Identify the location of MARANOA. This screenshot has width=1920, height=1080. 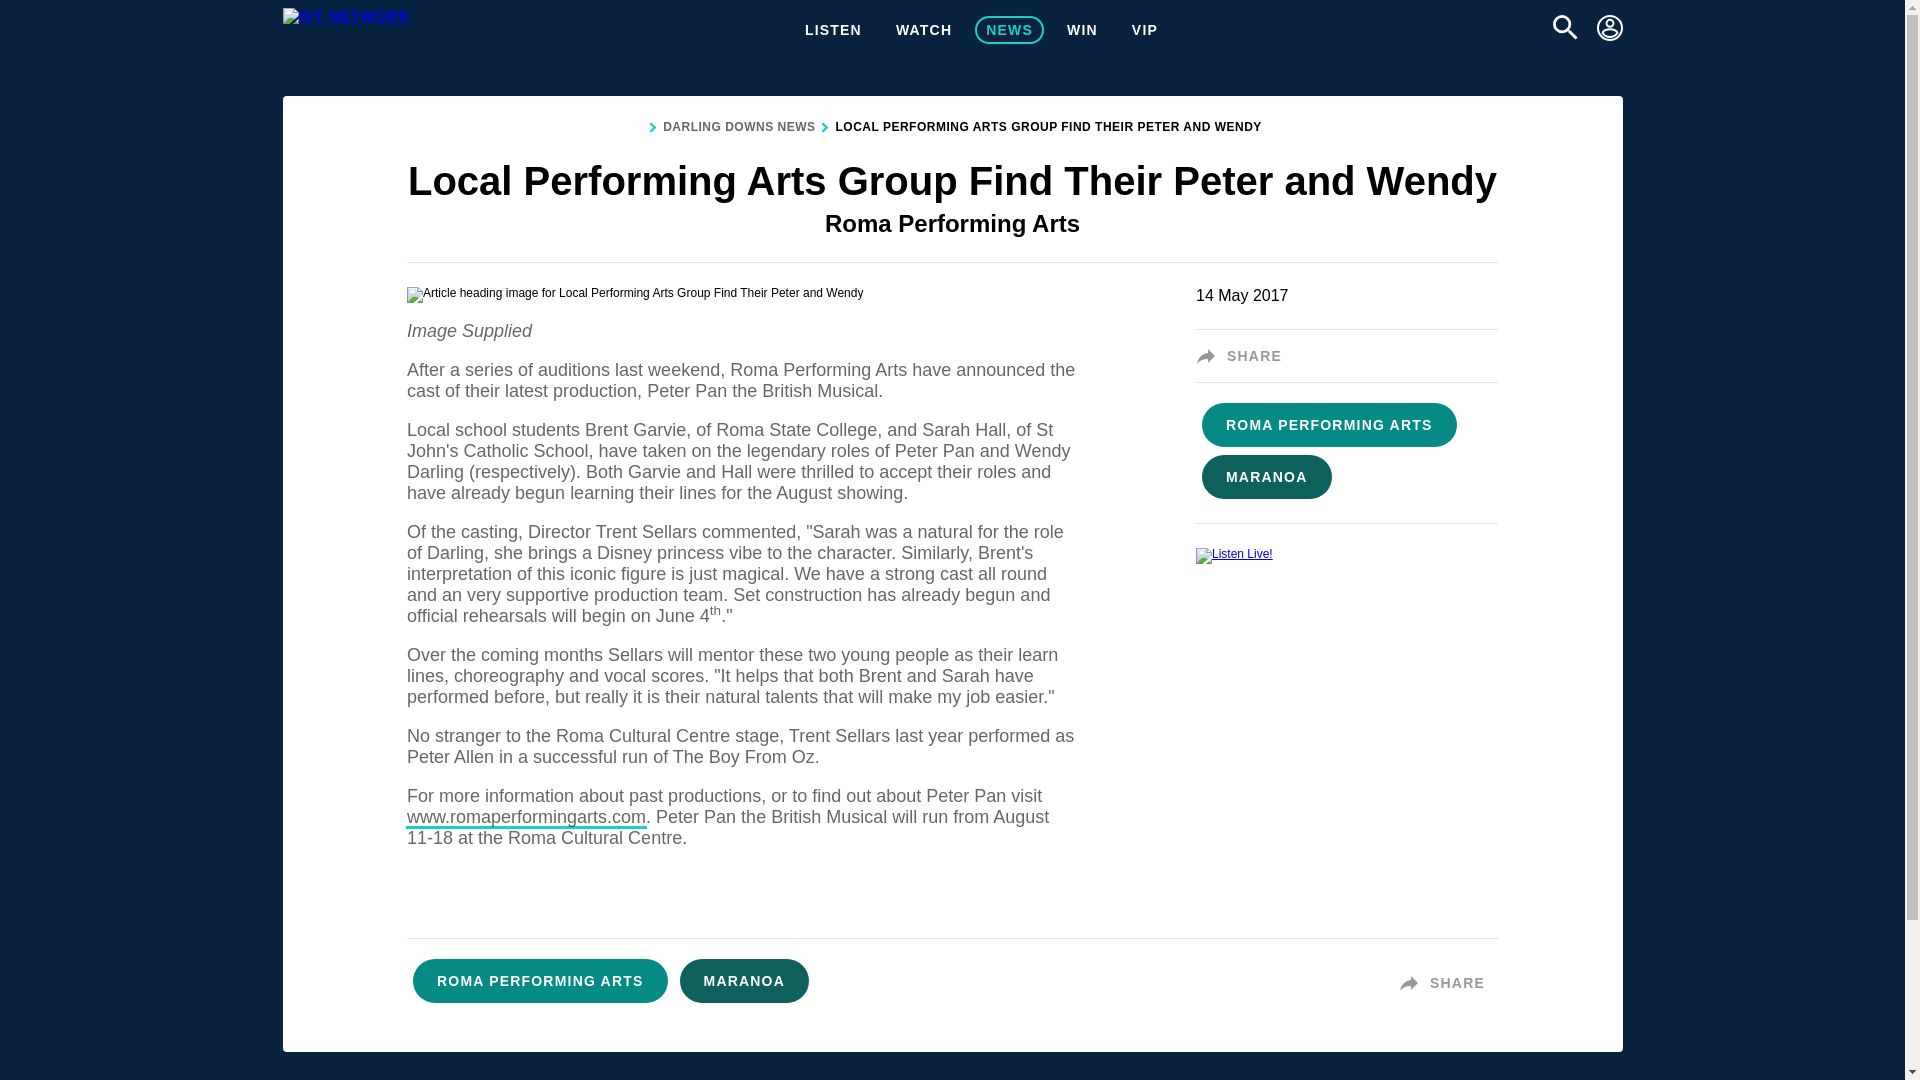
(744, 982).